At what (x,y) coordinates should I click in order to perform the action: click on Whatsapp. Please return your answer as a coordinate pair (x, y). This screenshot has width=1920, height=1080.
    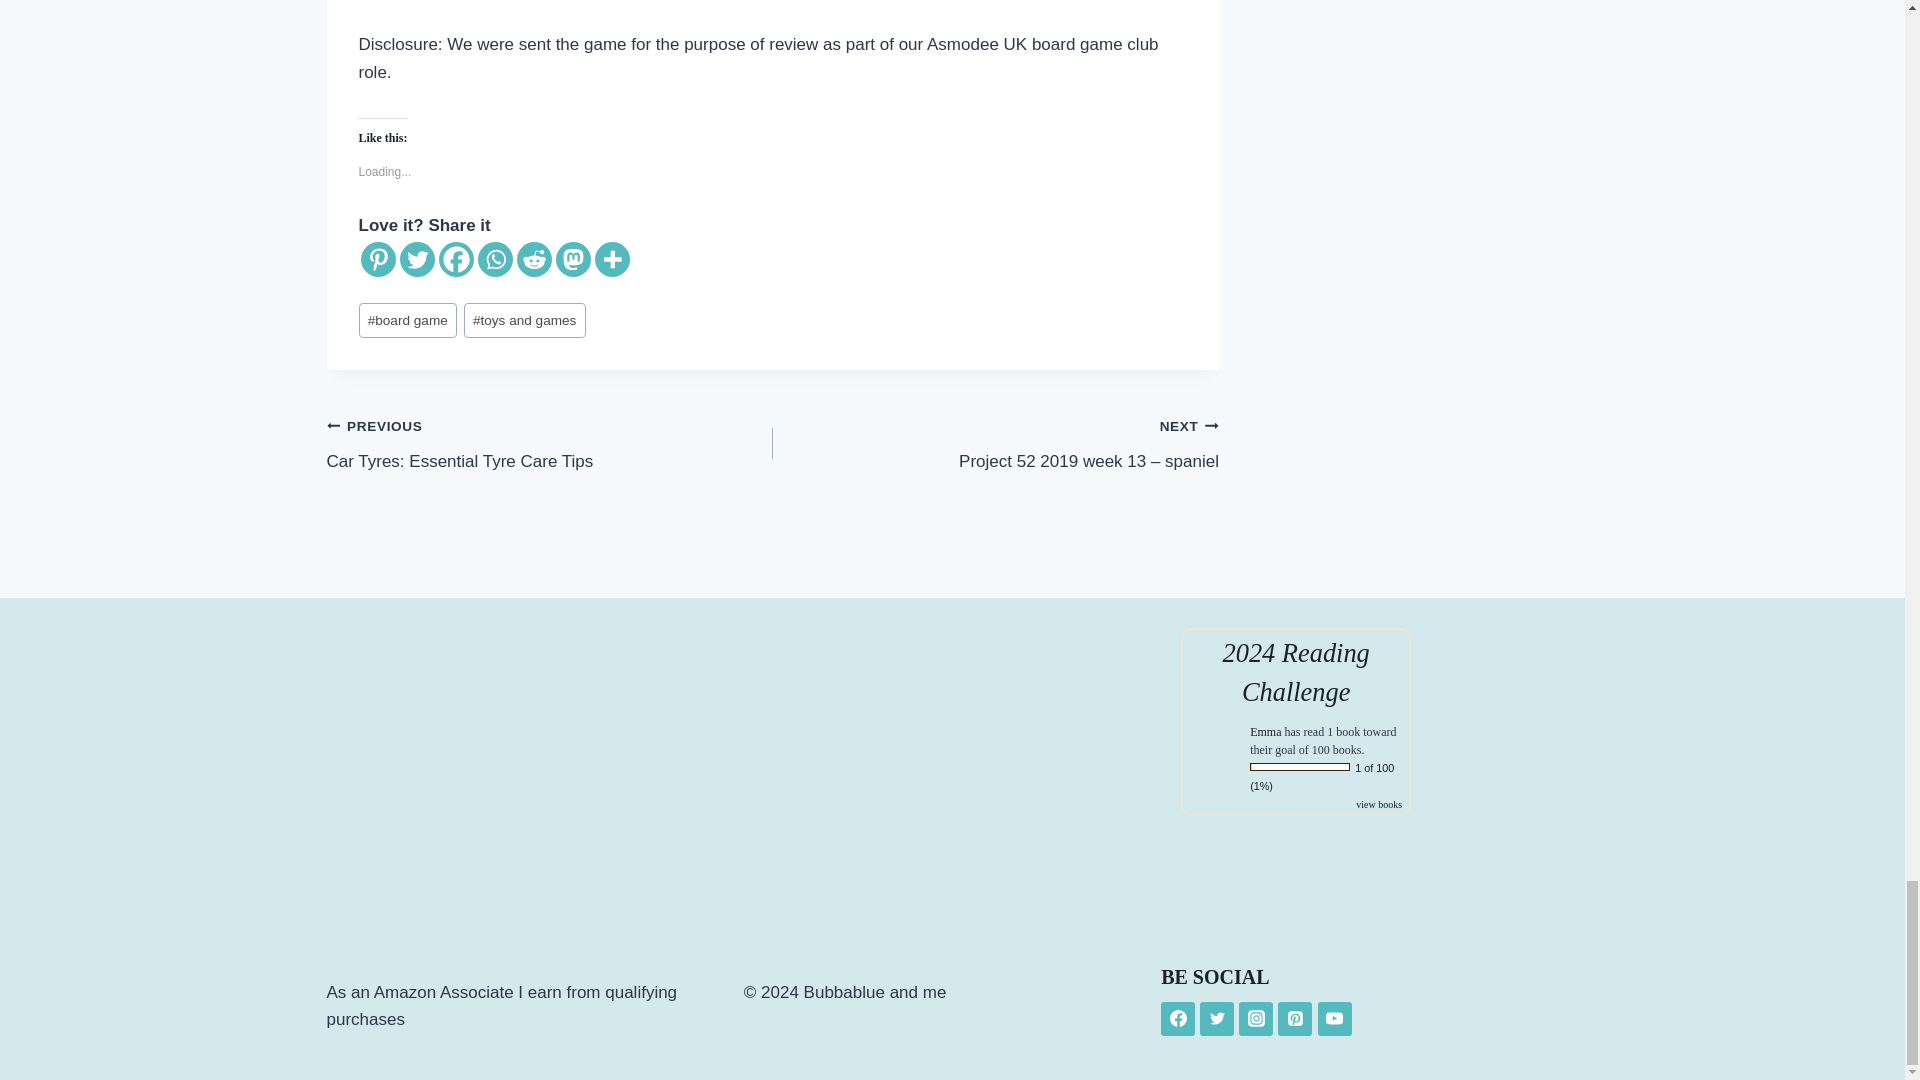
    Looking at the image, I should click on (495, 258).